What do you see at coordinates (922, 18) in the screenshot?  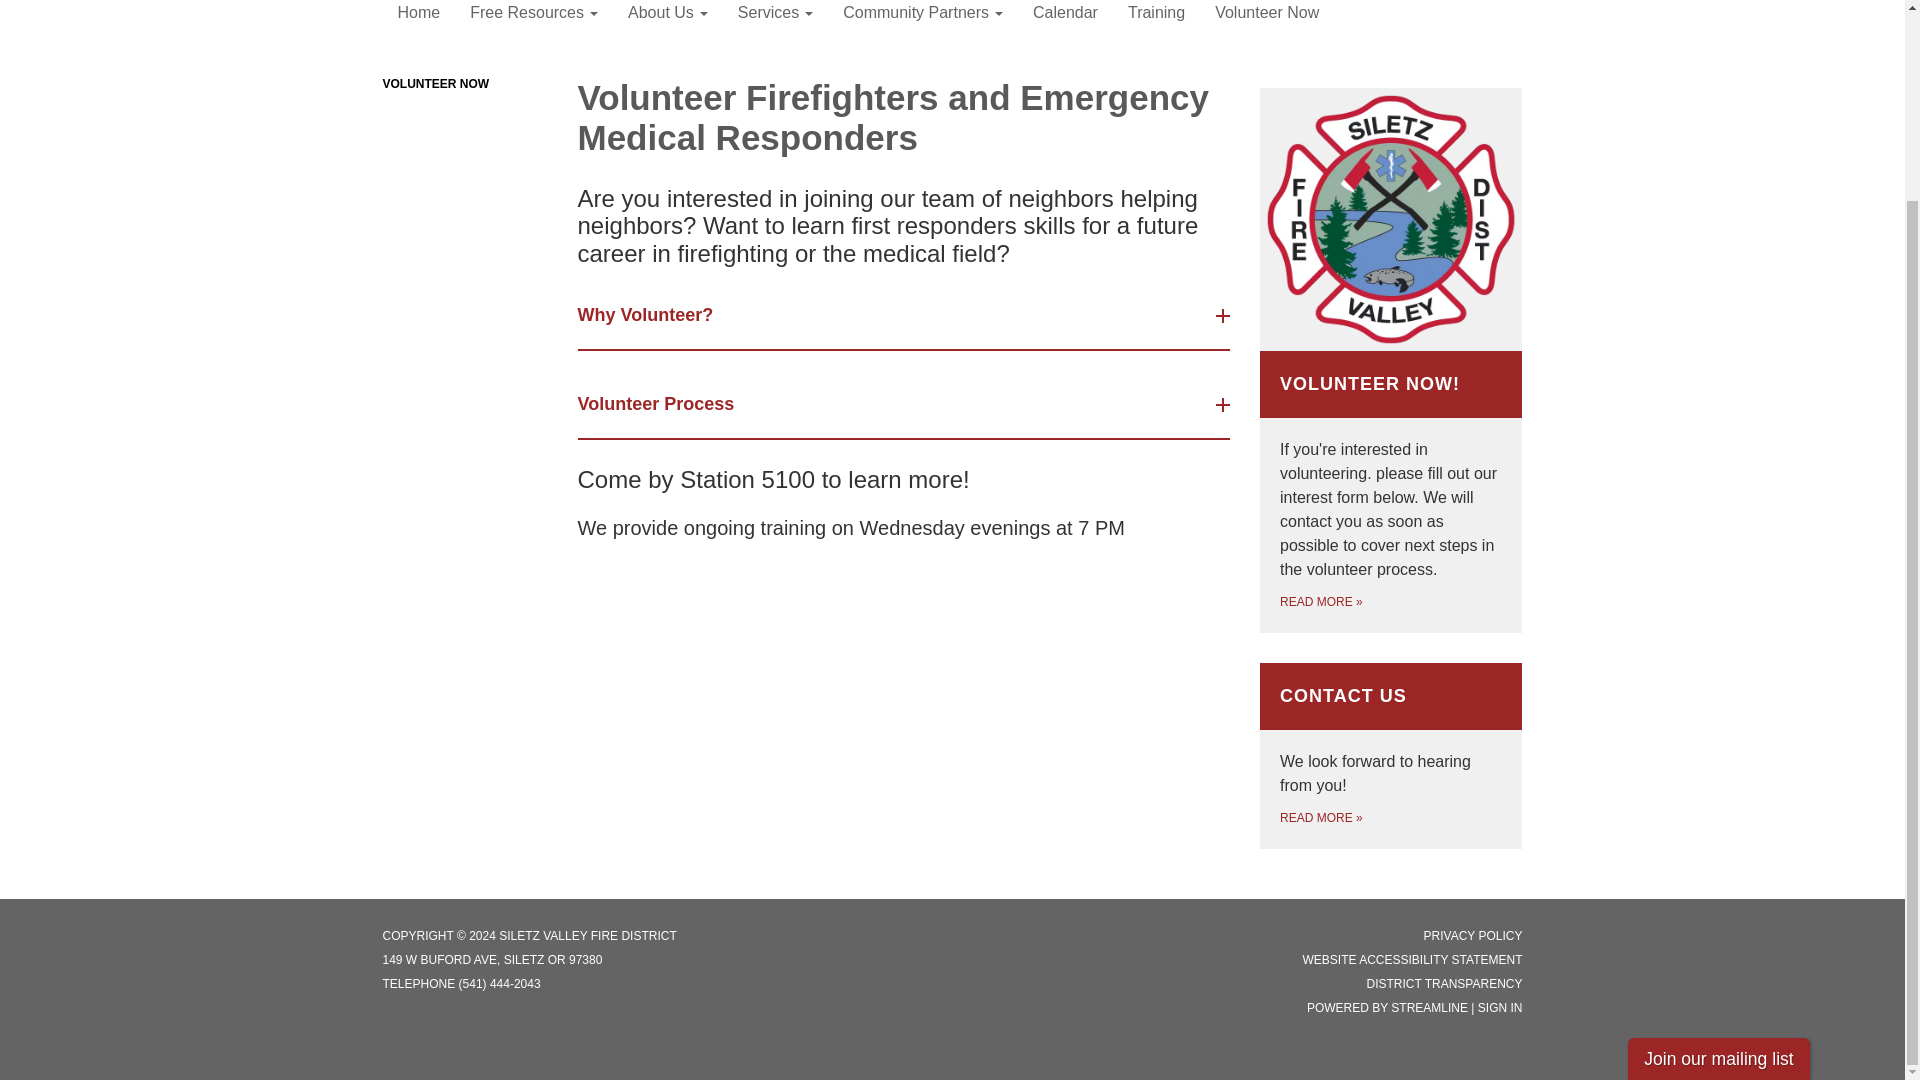 I see `Community Partners` at bounding box center [922, 18].